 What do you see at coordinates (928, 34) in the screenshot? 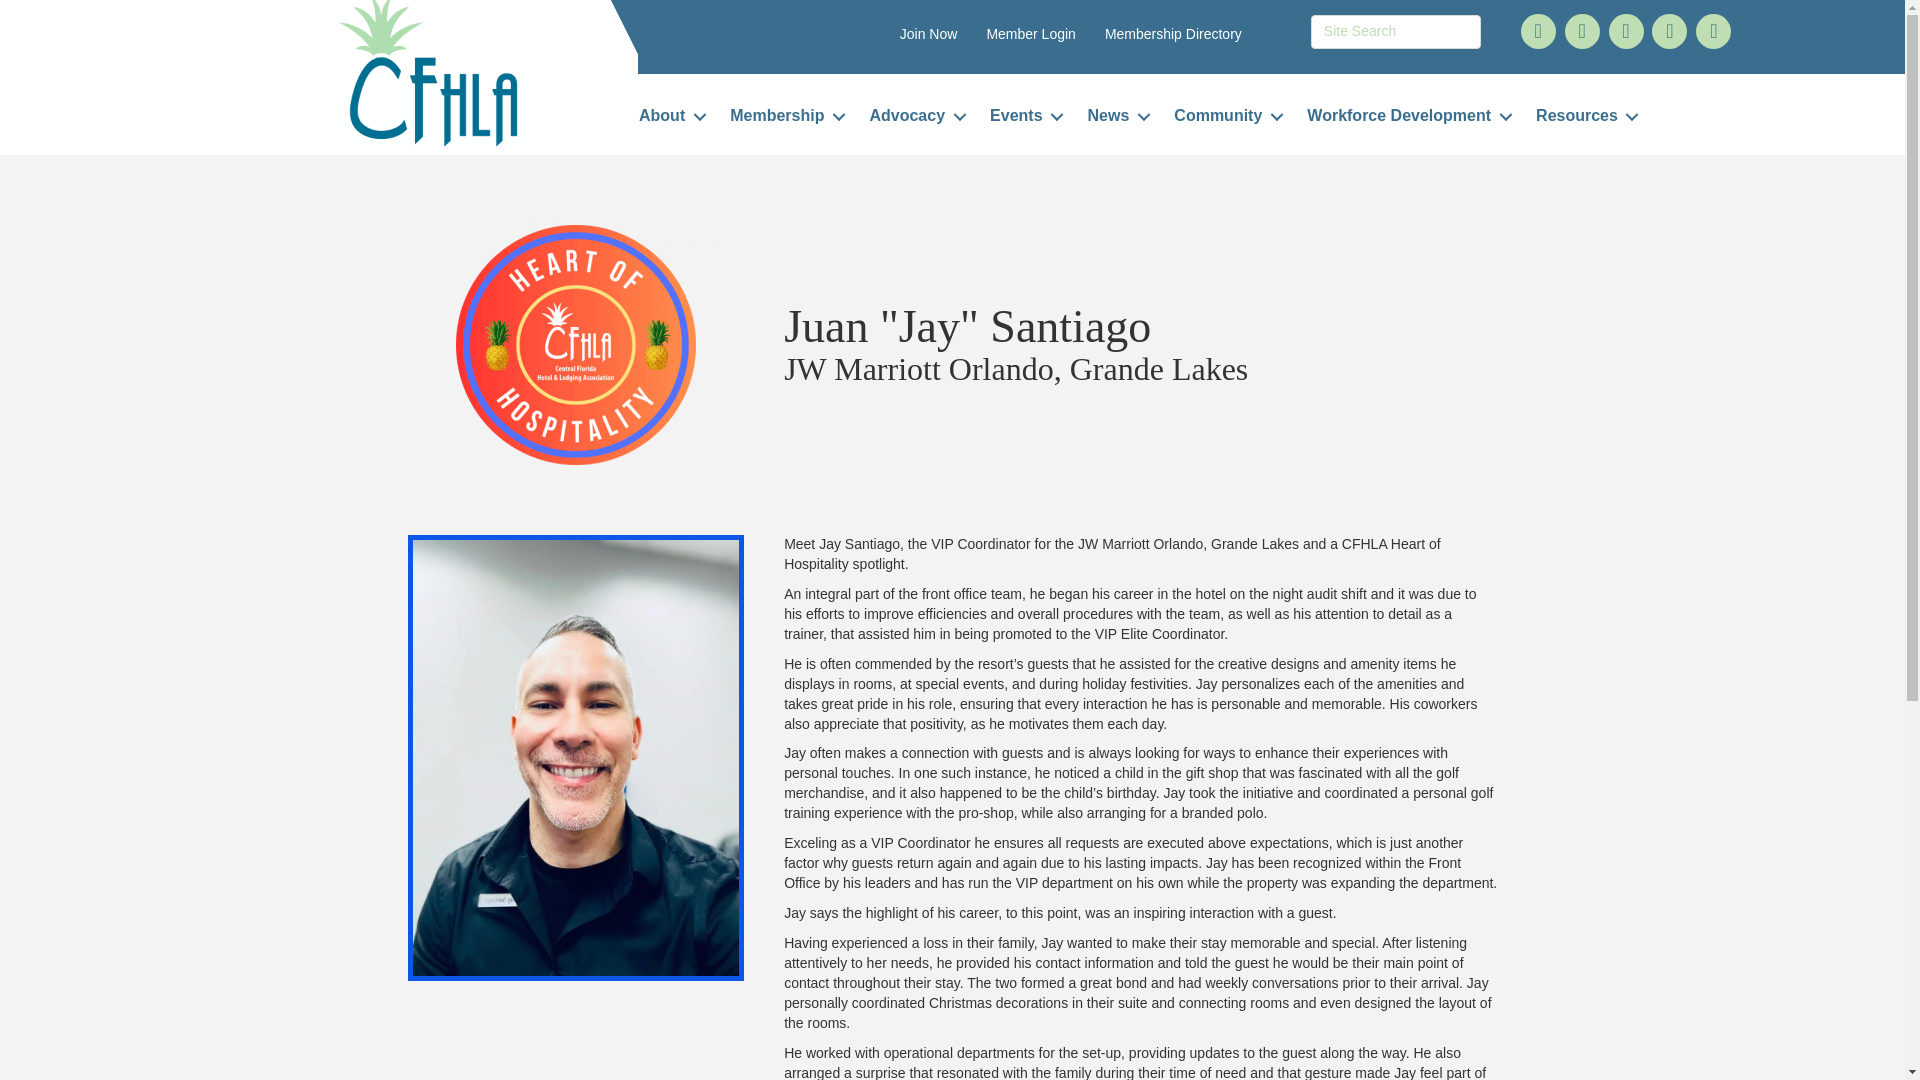
I see `Join Now` at bounding box center [928, 34].